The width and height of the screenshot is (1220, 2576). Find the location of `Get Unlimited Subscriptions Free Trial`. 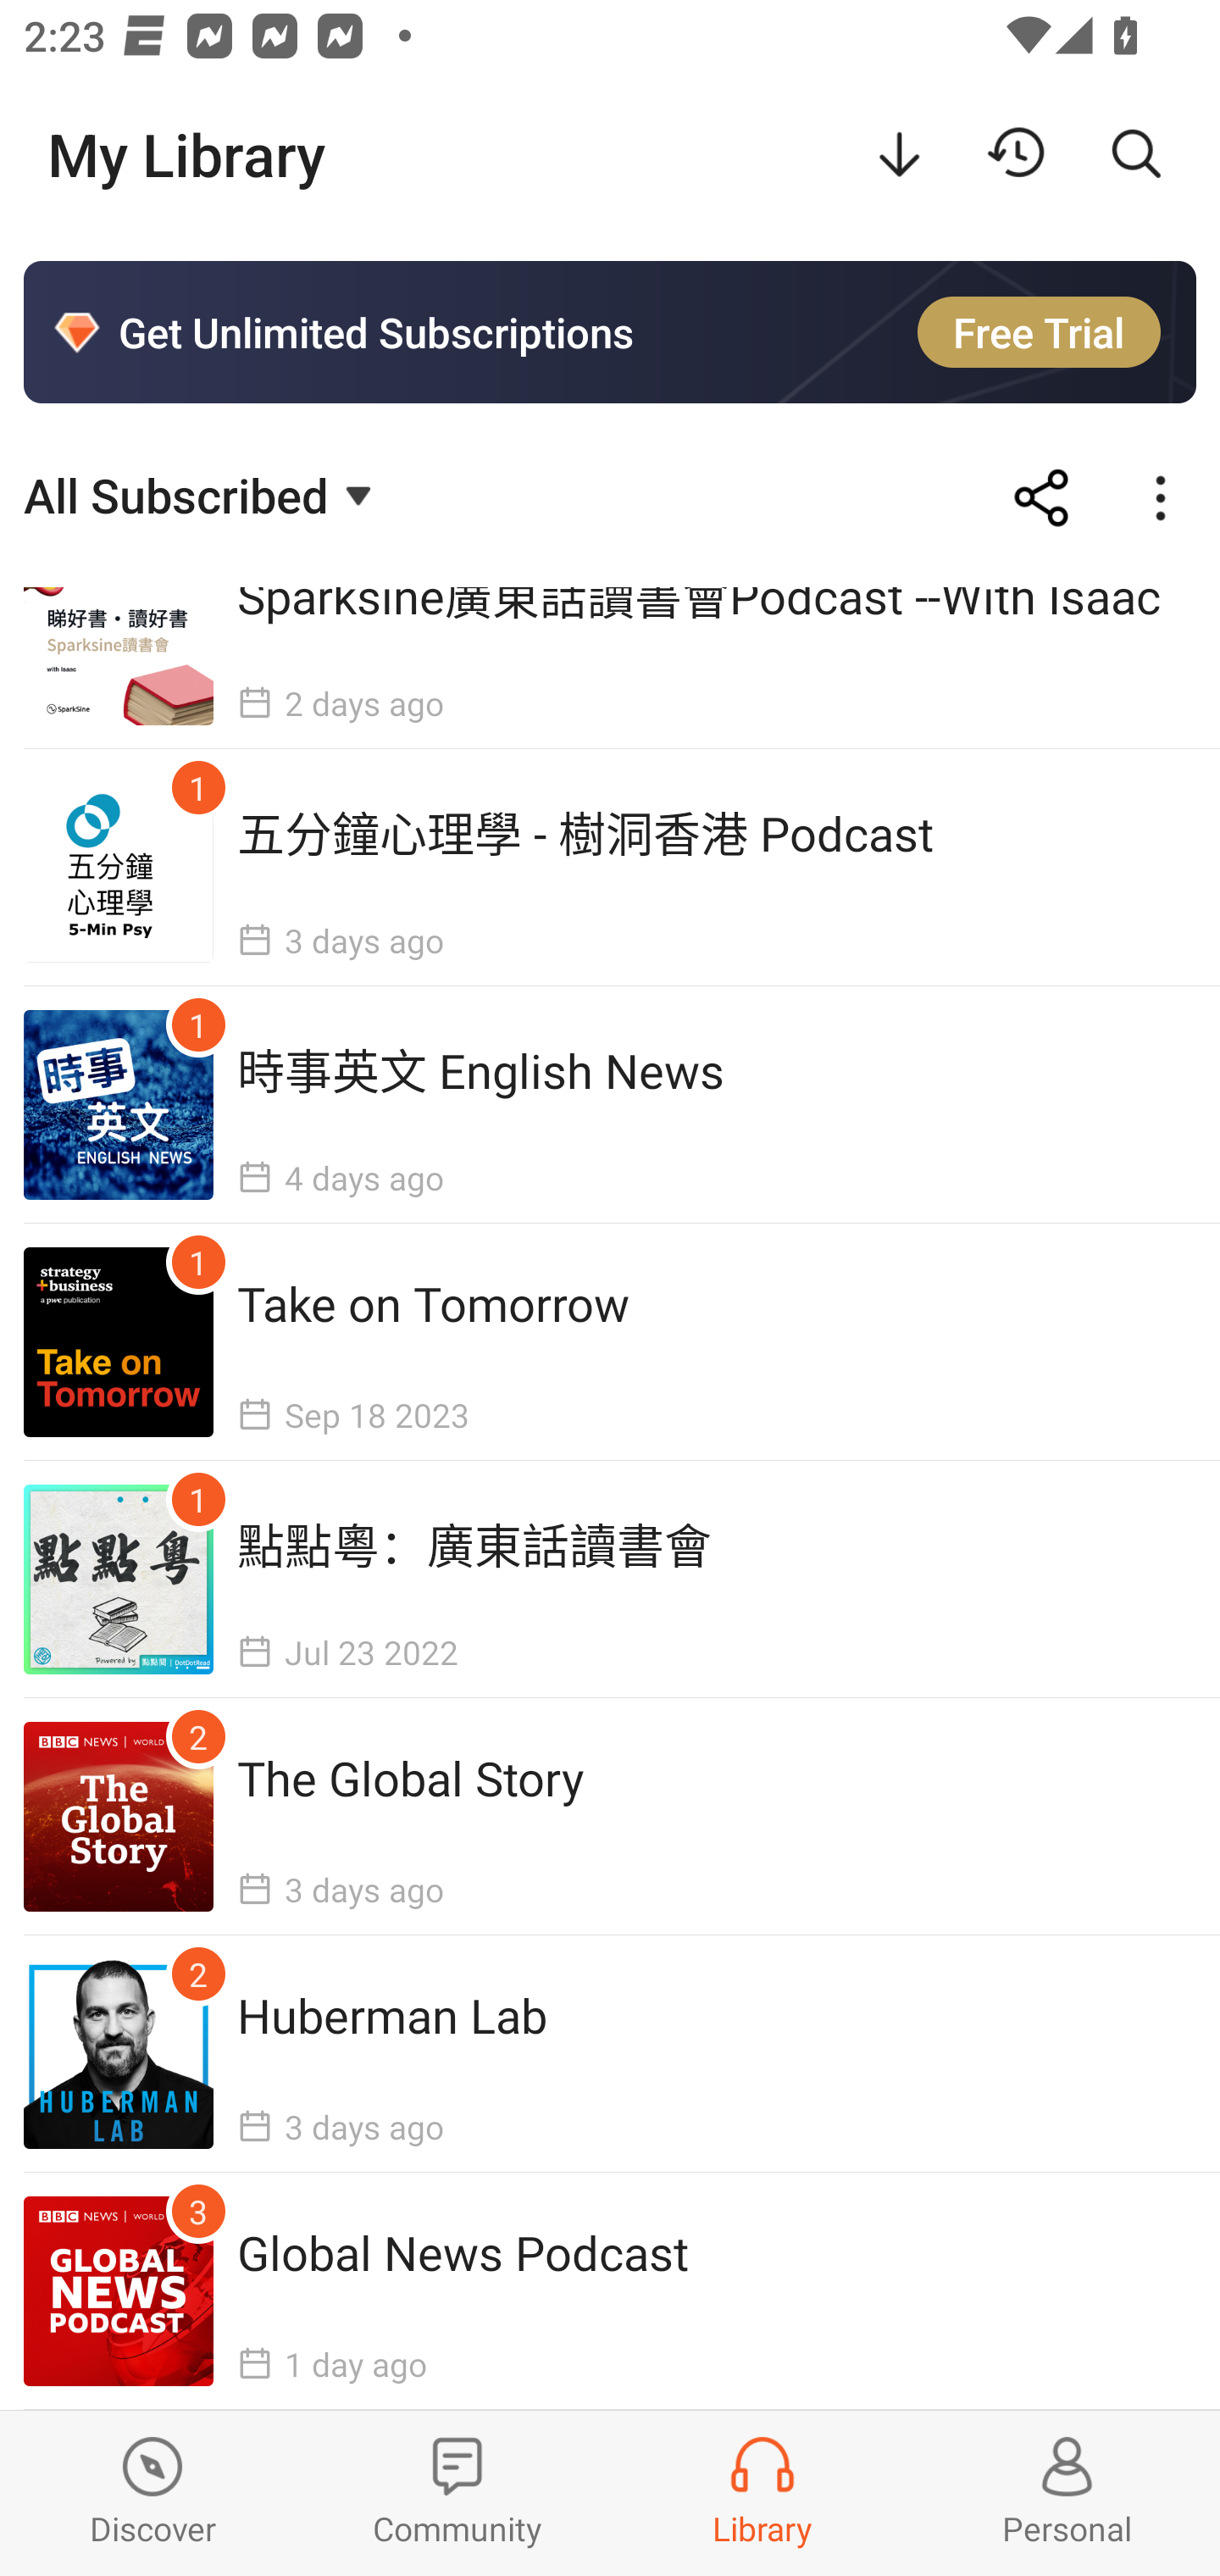

Get Unlimited Subscriptions Free Trial is located at coordinates (610, 332).